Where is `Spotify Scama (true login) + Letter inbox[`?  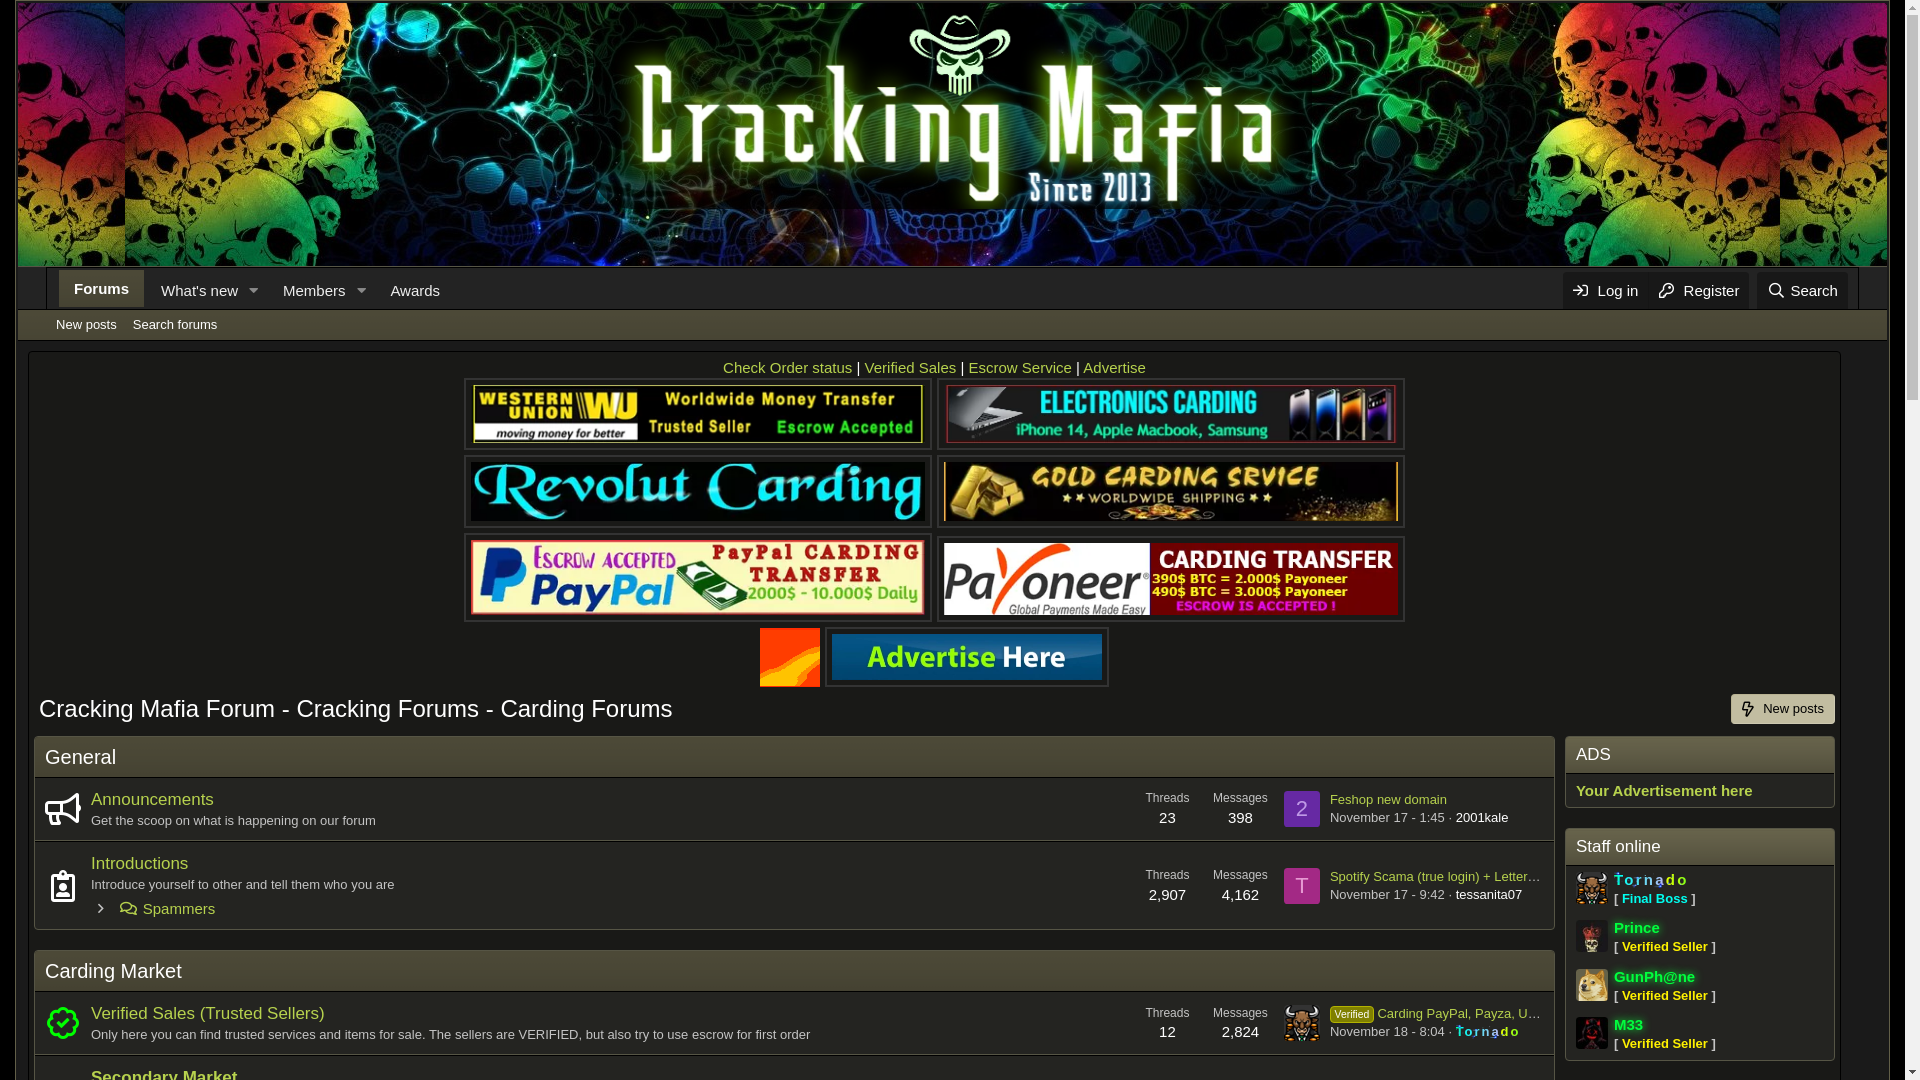
Spotify Scama (true login) + Letter inbox[ is located at coordinates (1448, 876).